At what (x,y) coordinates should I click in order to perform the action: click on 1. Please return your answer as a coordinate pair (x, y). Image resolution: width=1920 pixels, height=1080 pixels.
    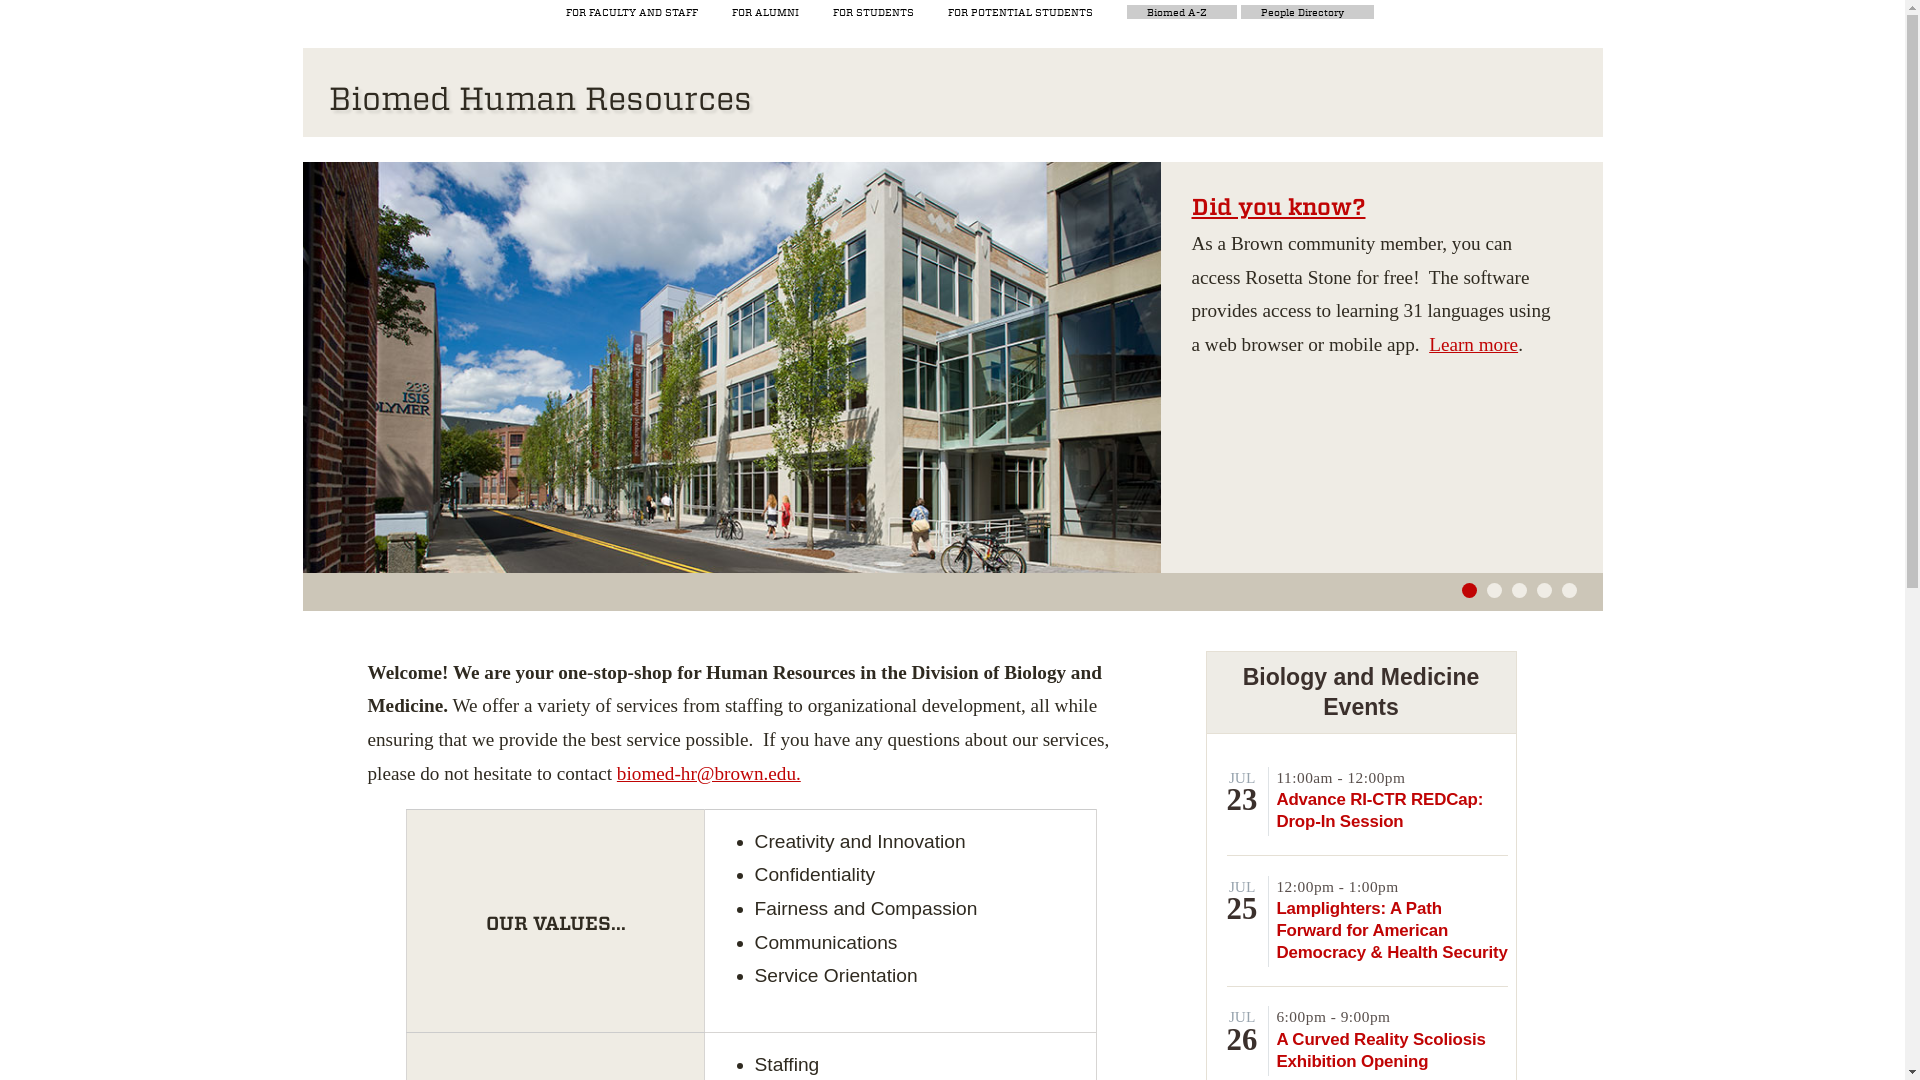
    Looking at the image, I should click on (1468, 590).